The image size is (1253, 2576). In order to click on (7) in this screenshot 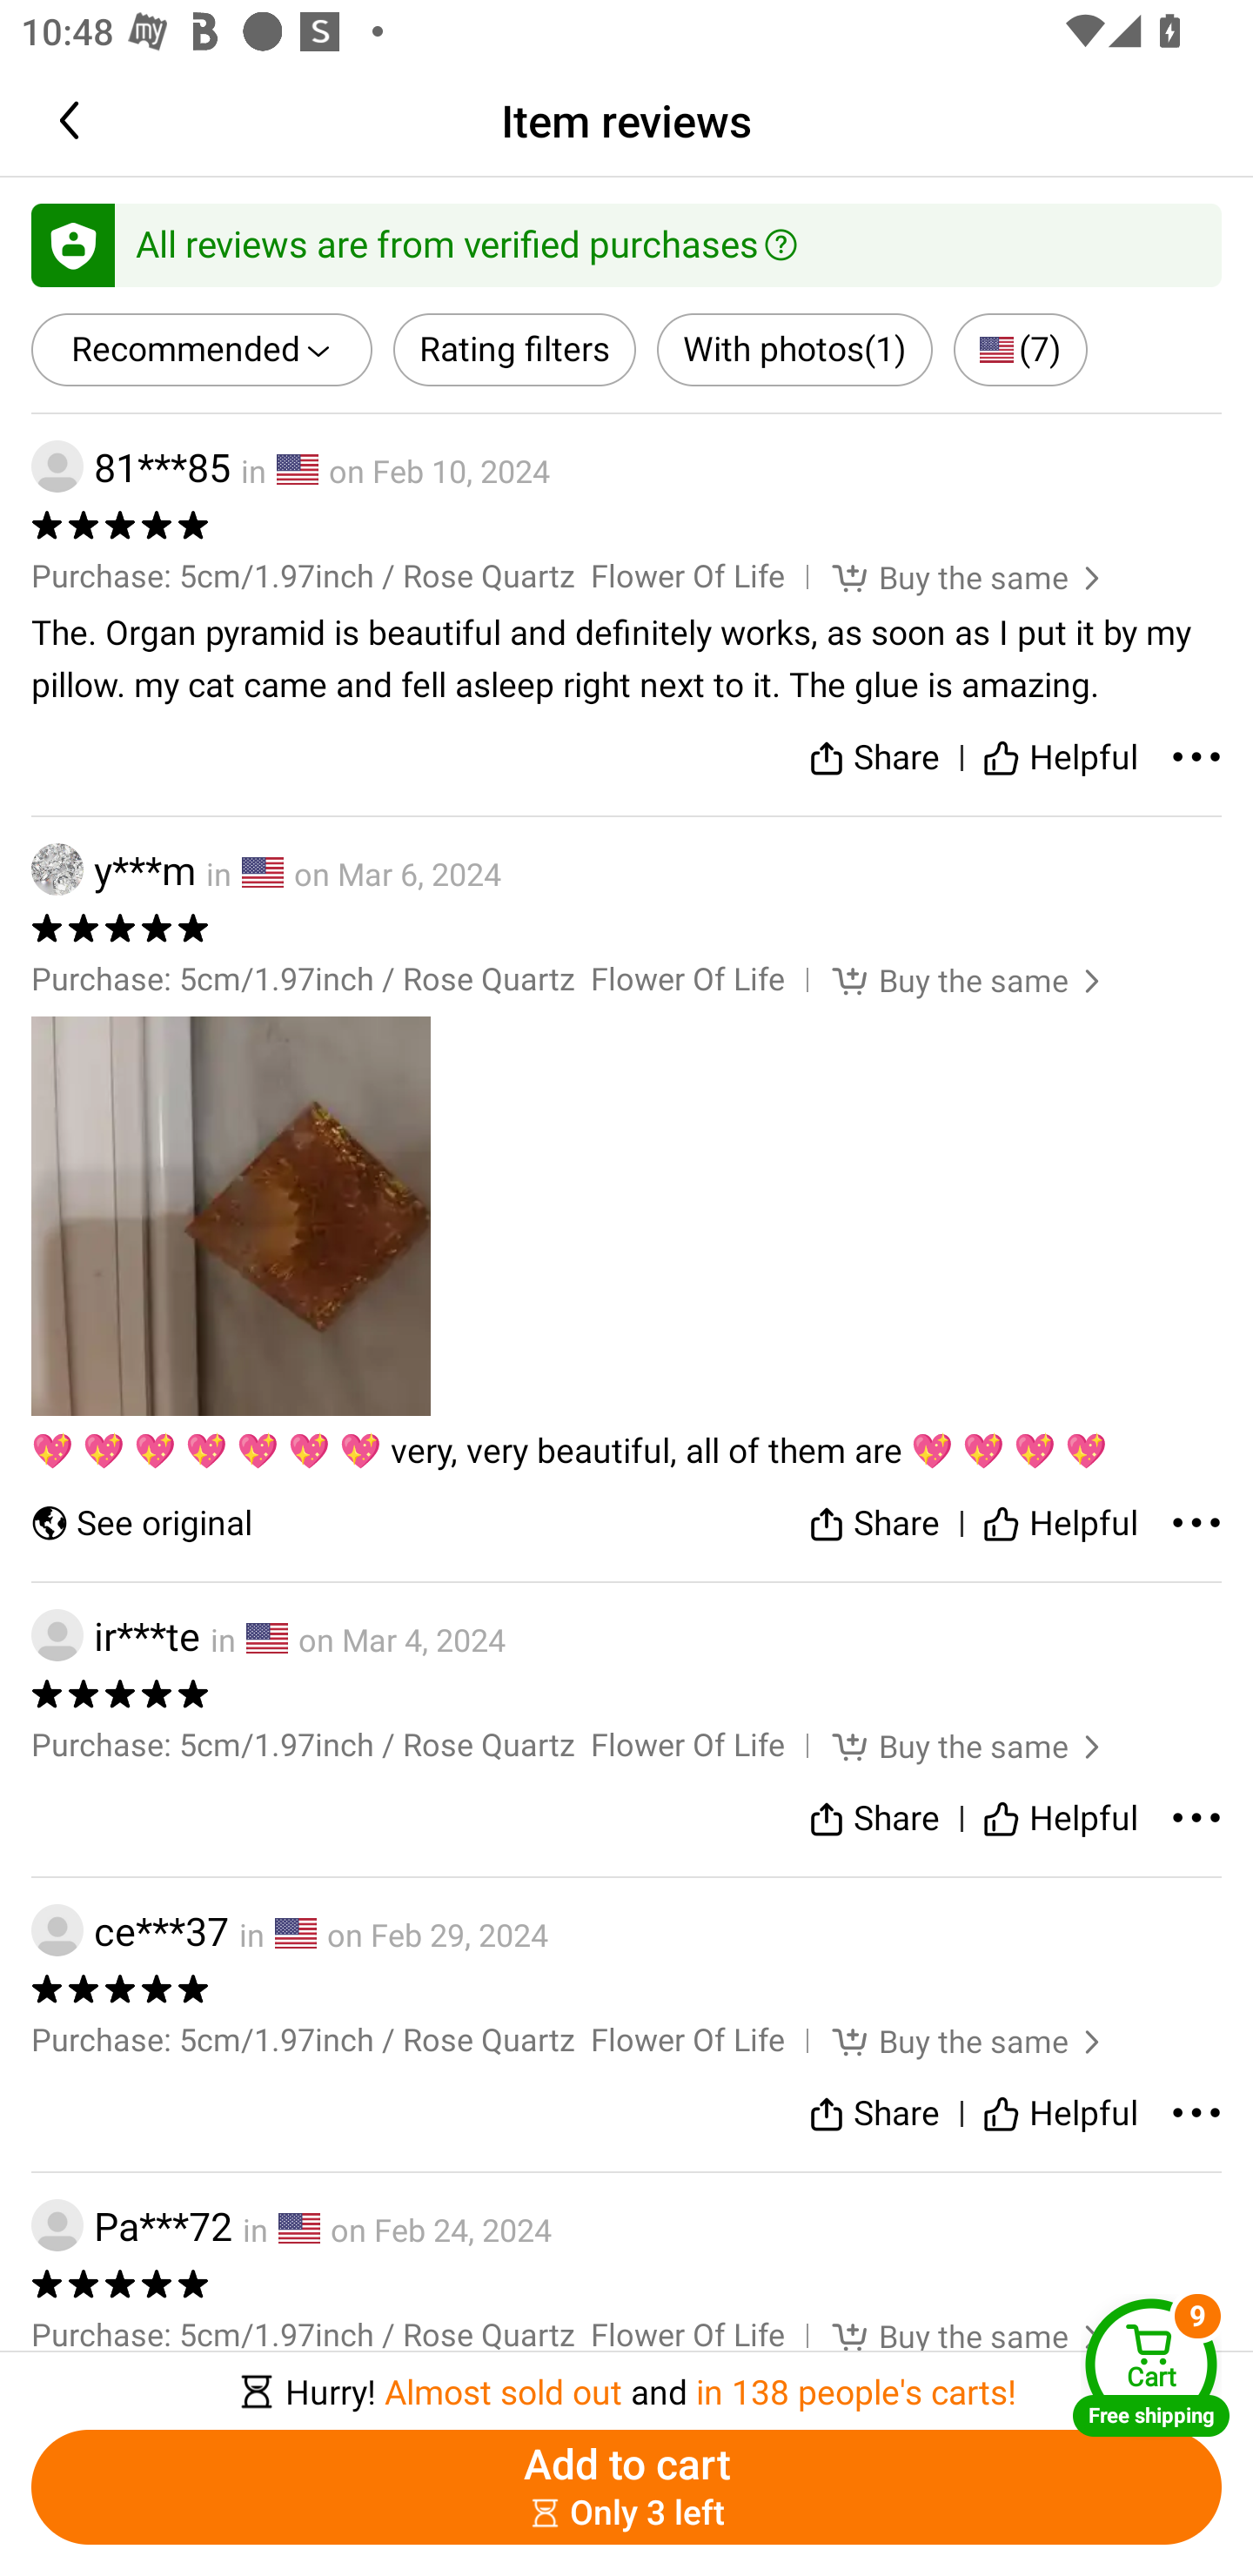, I will do `click(1020, 350)`.